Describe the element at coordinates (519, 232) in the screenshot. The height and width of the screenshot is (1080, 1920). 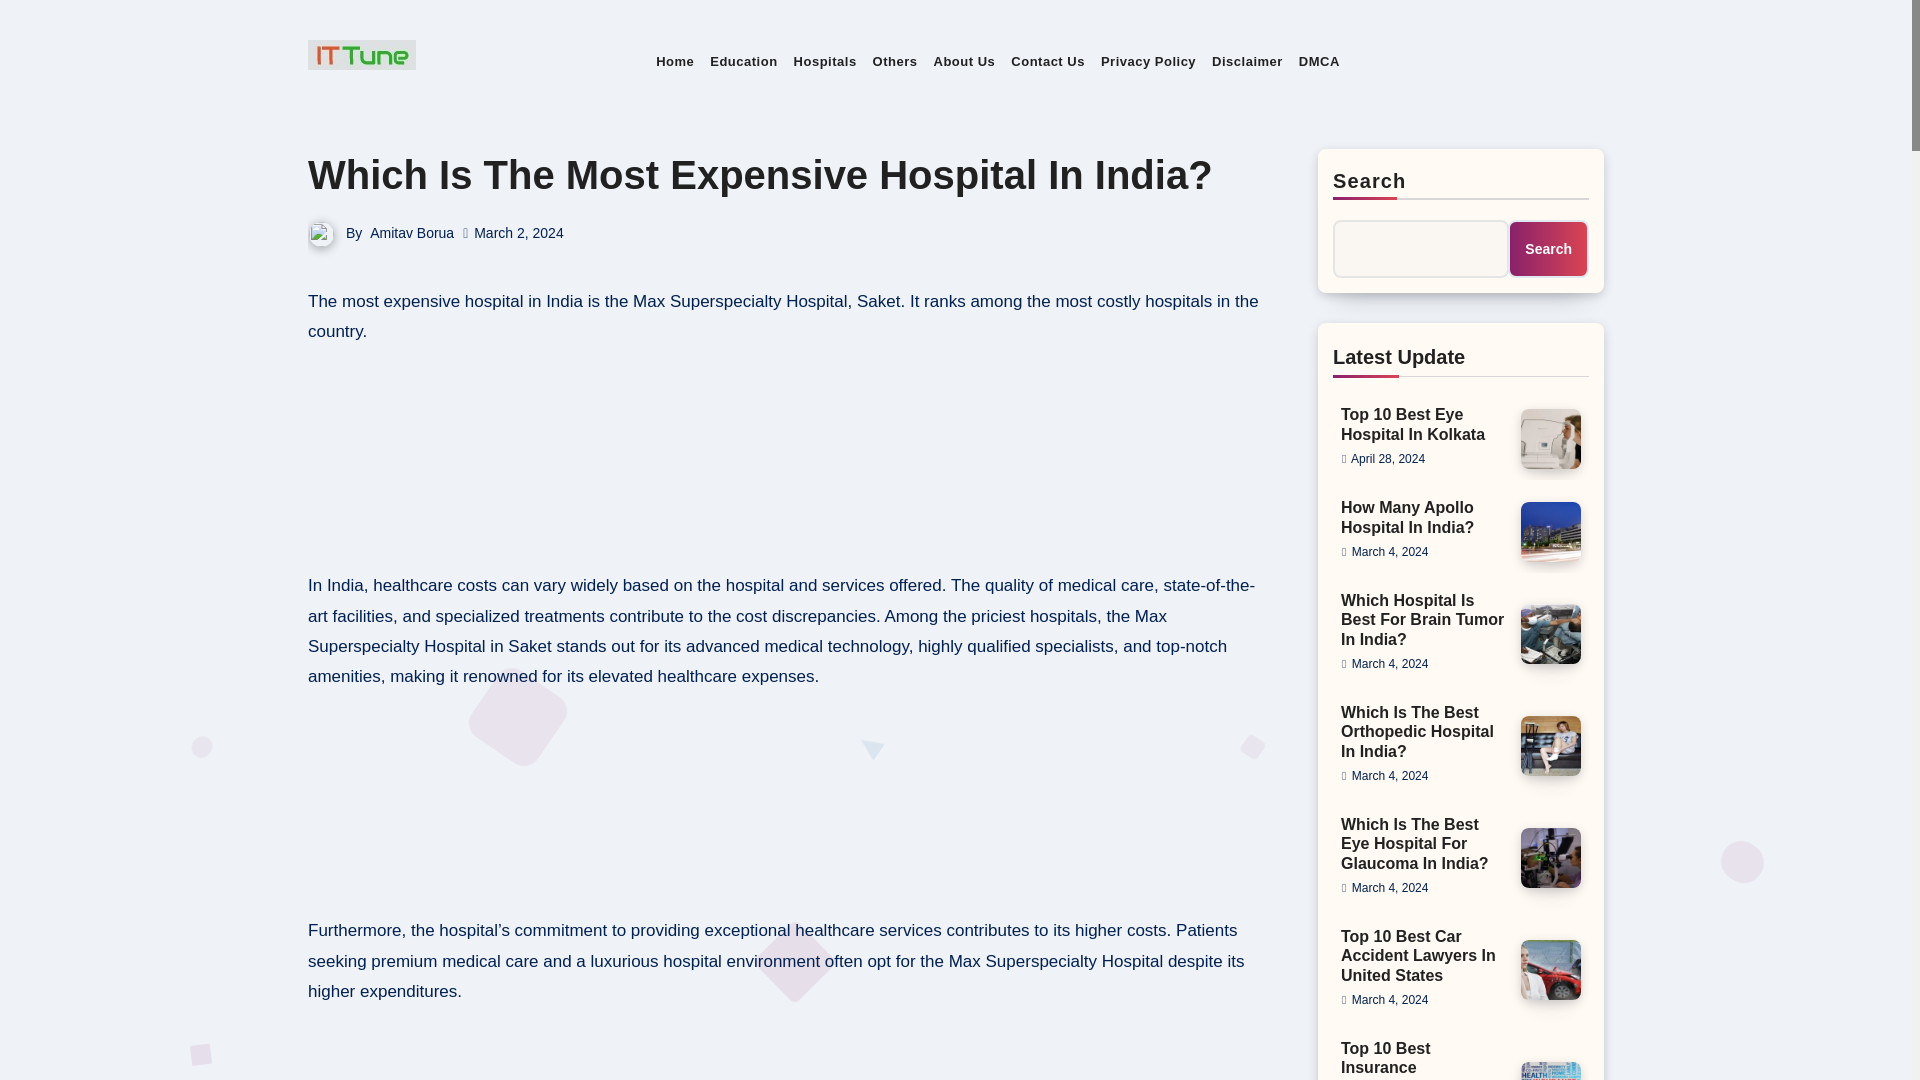
I see `March 2, 2024` at that location.